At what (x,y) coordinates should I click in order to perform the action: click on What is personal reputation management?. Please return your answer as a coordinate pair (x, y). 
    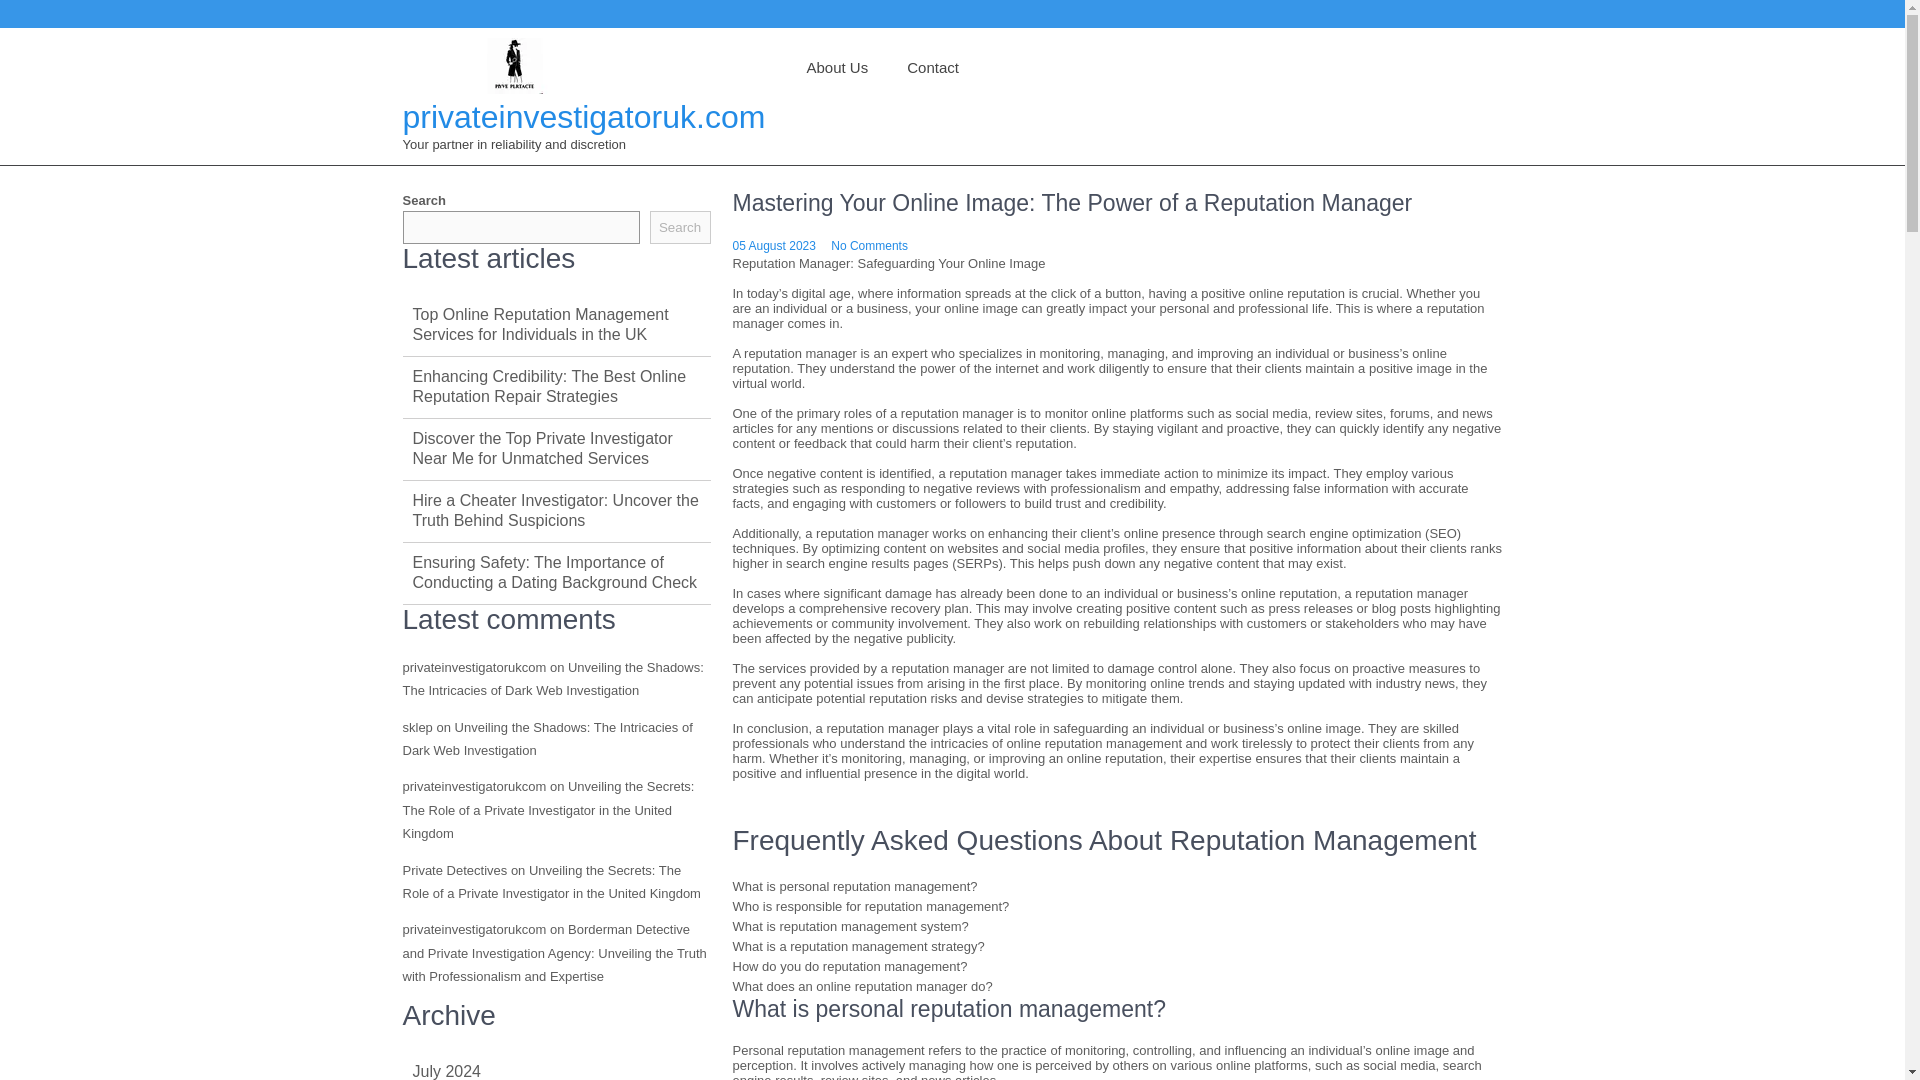
    Looking at the image, I should click on (854, 886).